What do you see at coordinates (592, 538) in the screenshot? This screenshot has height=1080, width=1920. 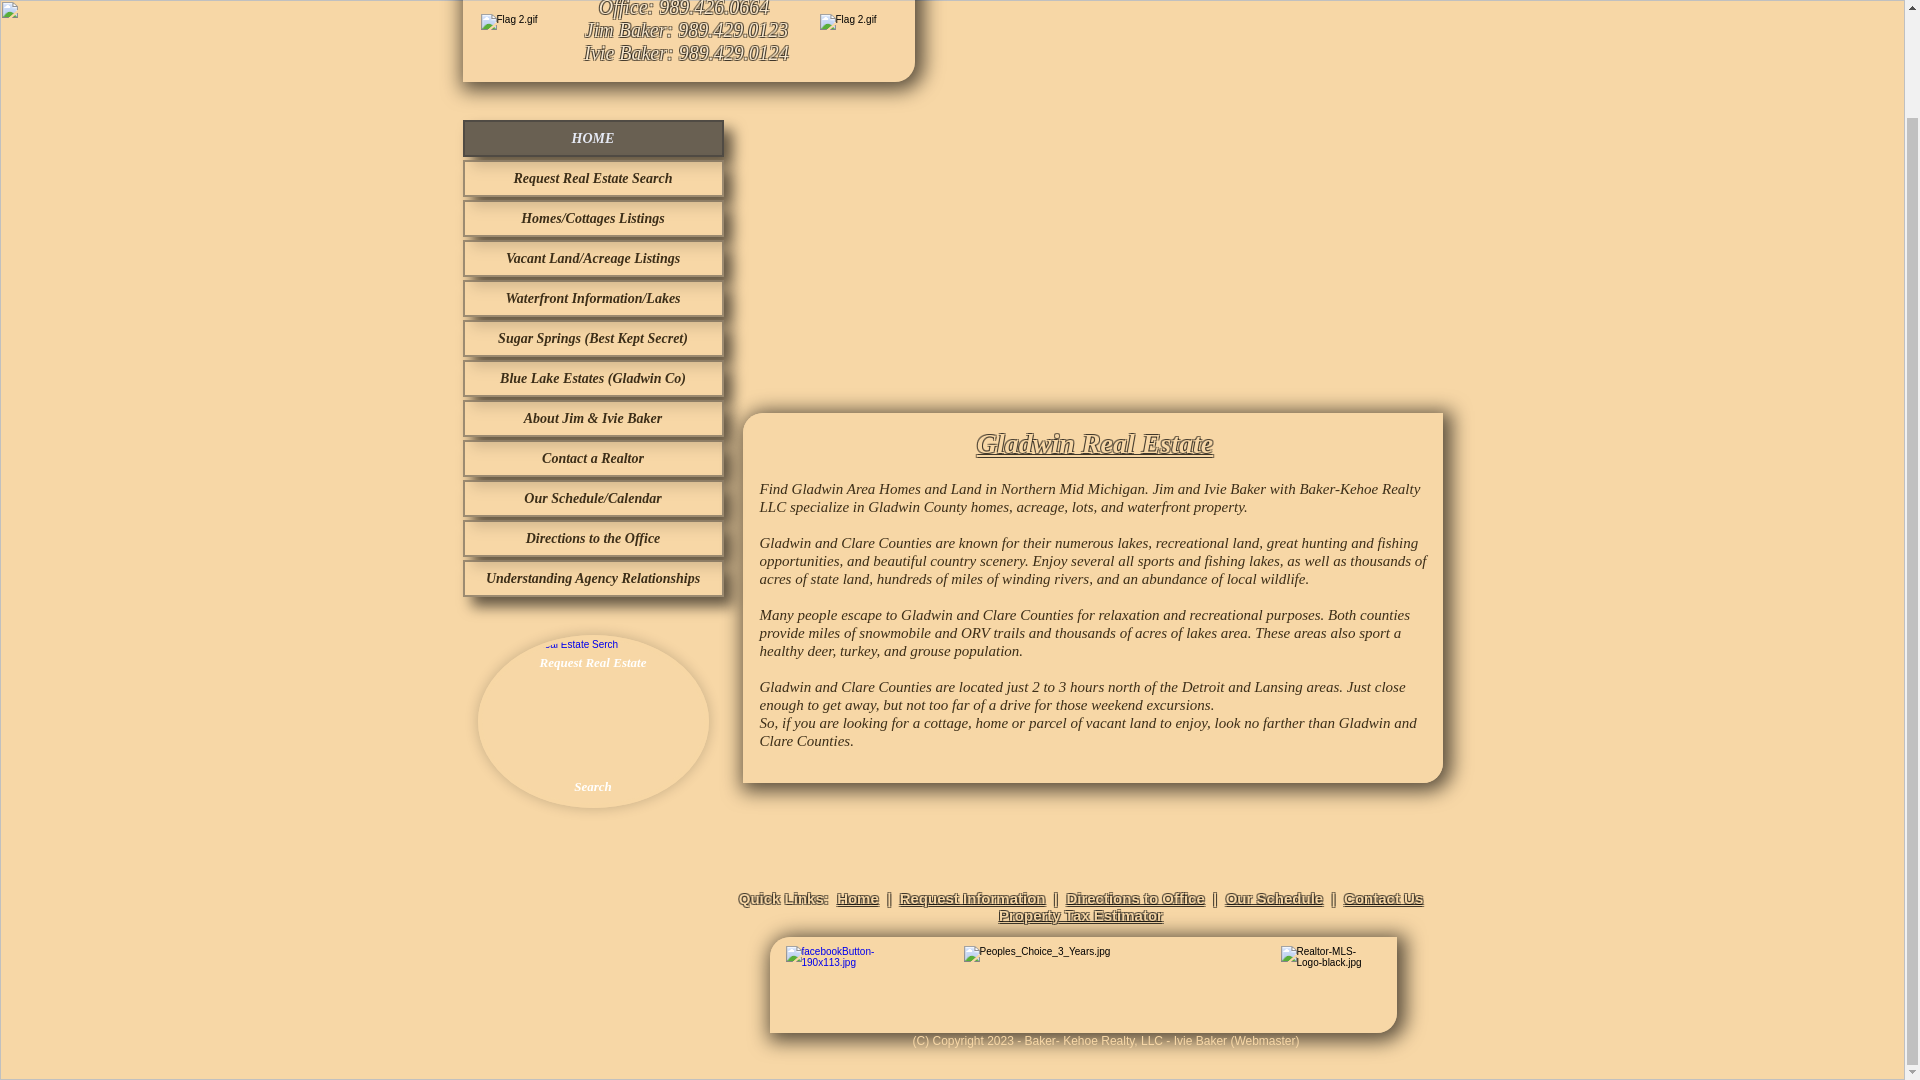 I see `Directions to the Office` at bounding box center [592, 538].